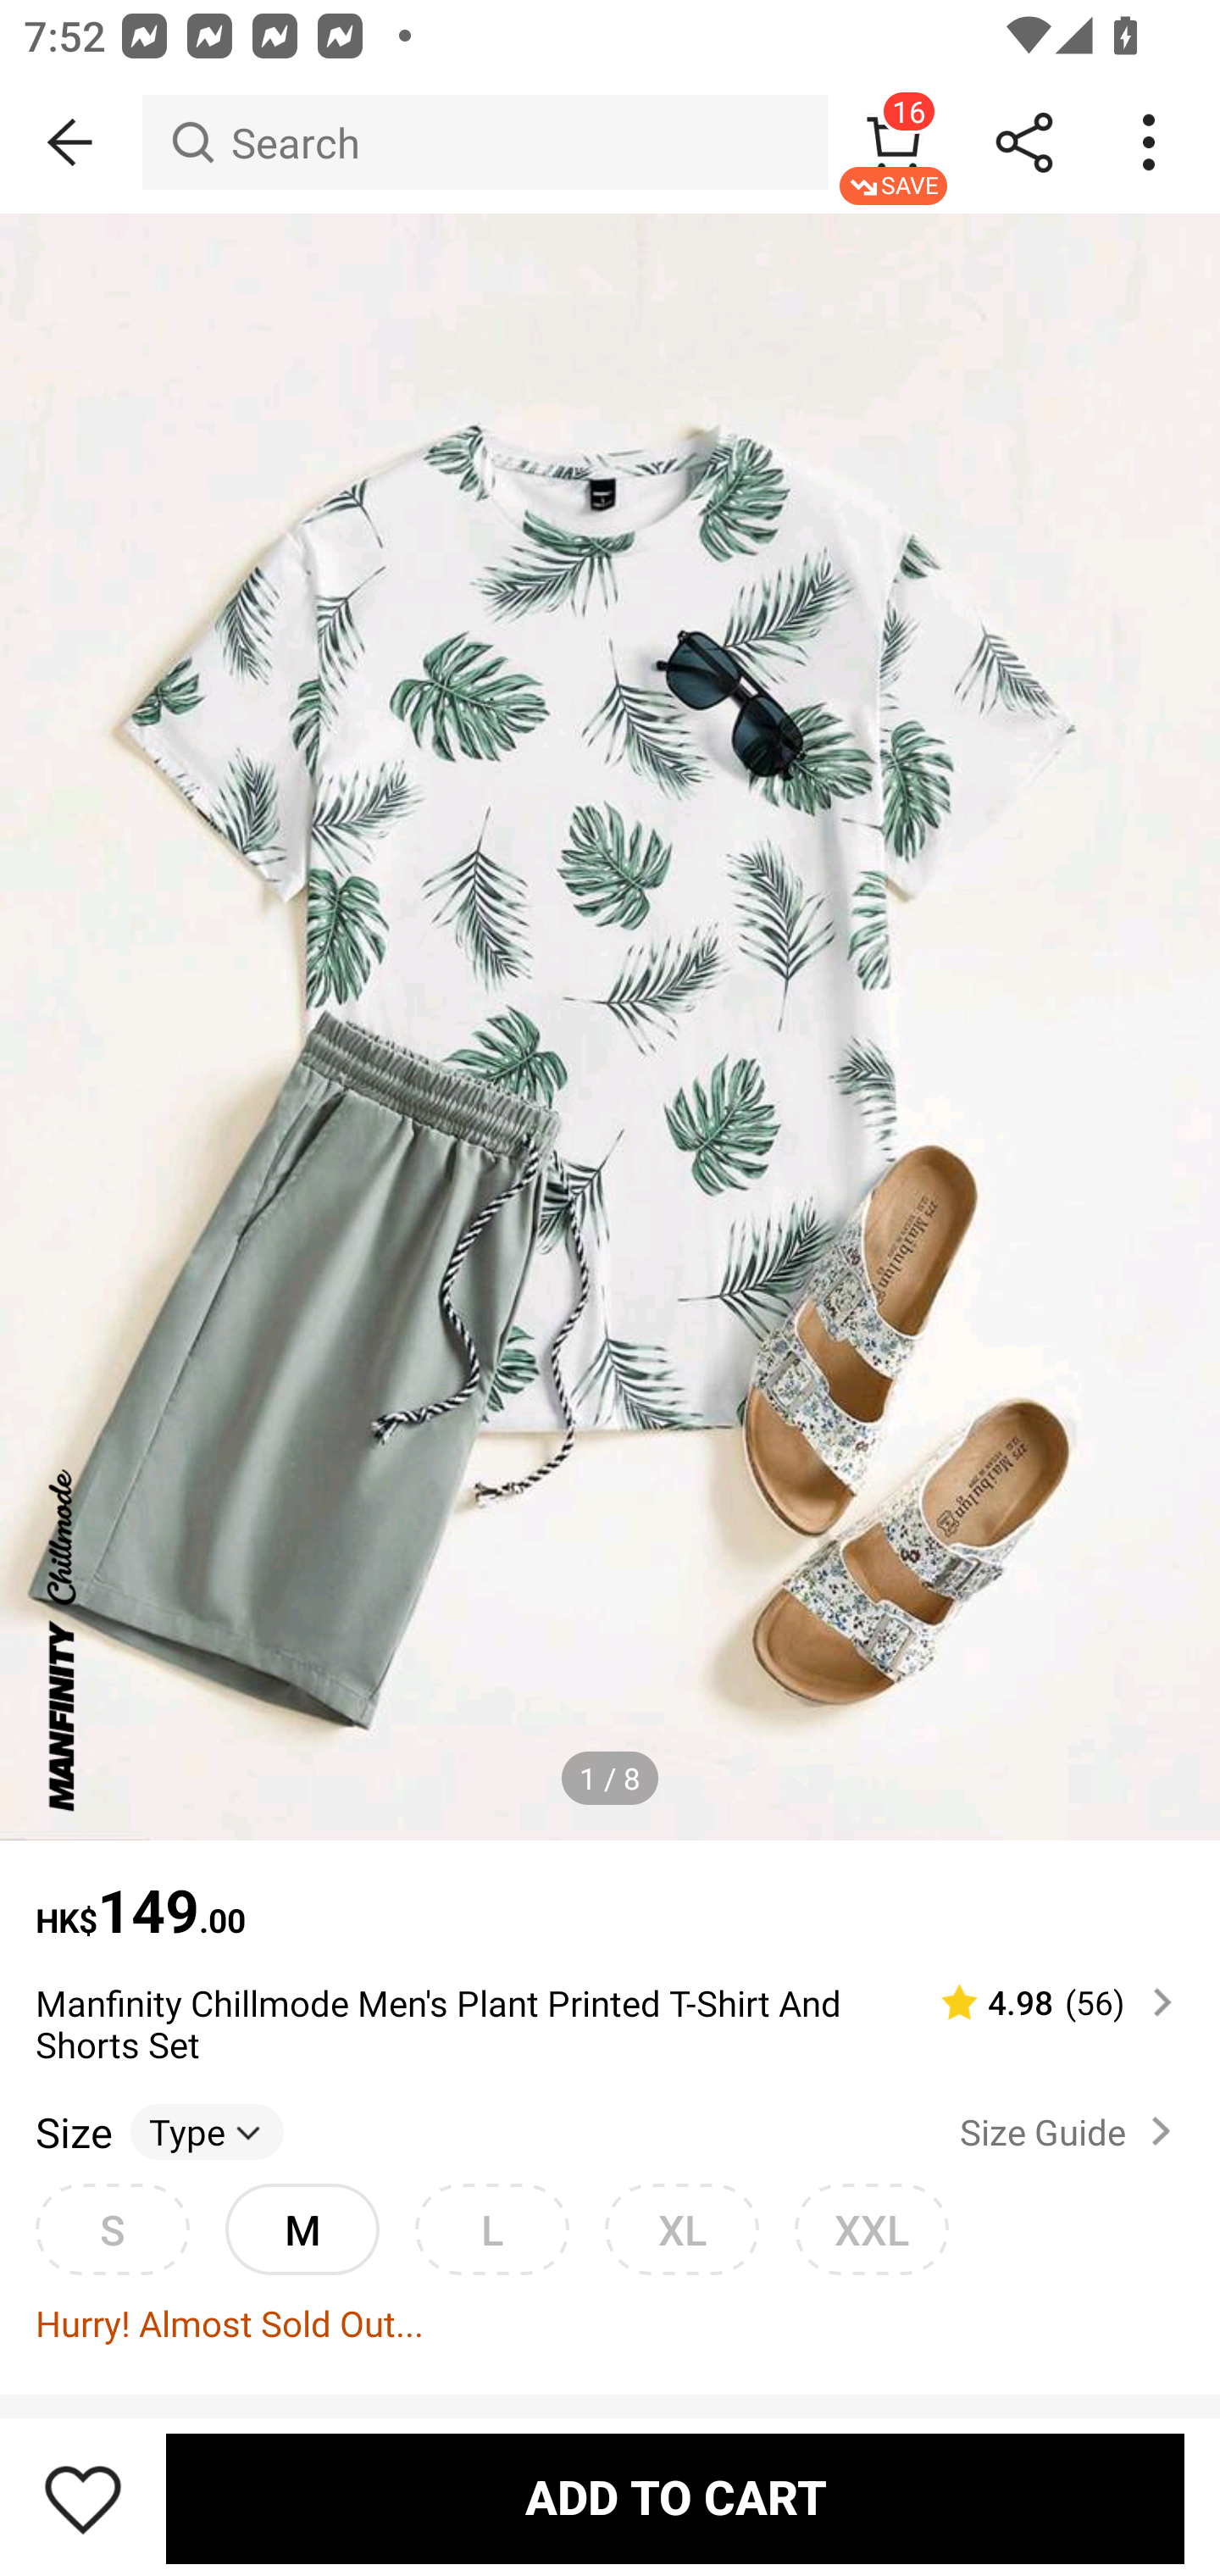 The height and width of the screenshot is (2576, 1220). What do you see at coordinates (491, 2229) in the screenshot?
I see `L` at bounding box center [491, 2229].